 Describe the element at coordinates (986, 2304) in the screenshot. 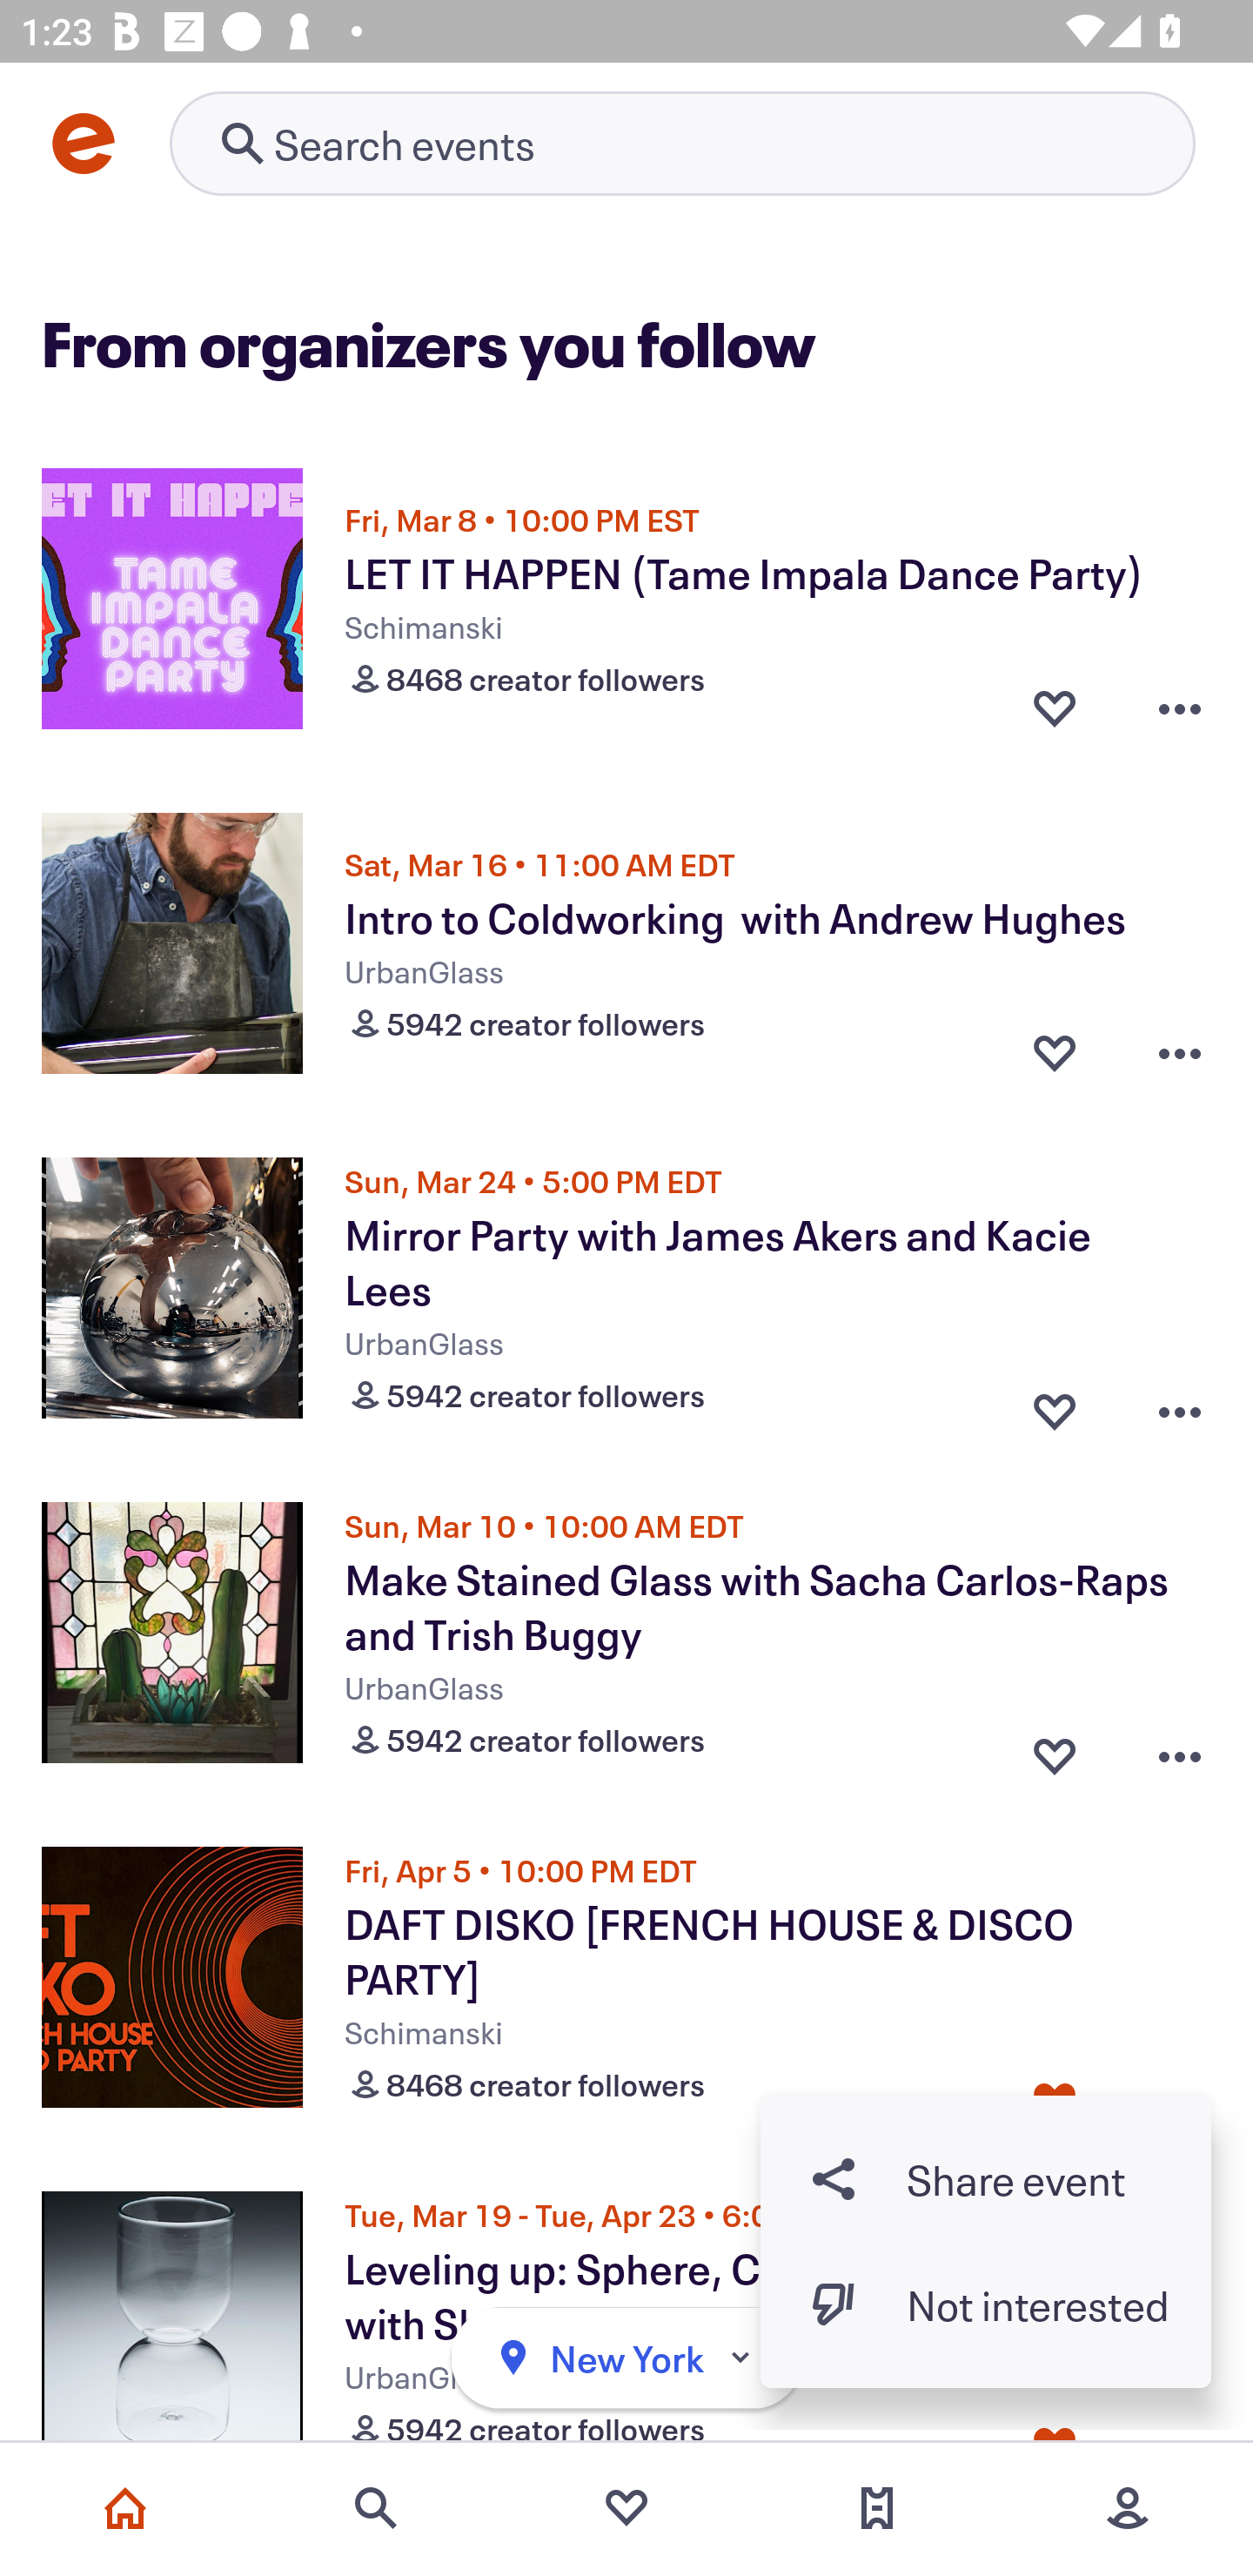

I see `Dislike event button Not interested` at that location.